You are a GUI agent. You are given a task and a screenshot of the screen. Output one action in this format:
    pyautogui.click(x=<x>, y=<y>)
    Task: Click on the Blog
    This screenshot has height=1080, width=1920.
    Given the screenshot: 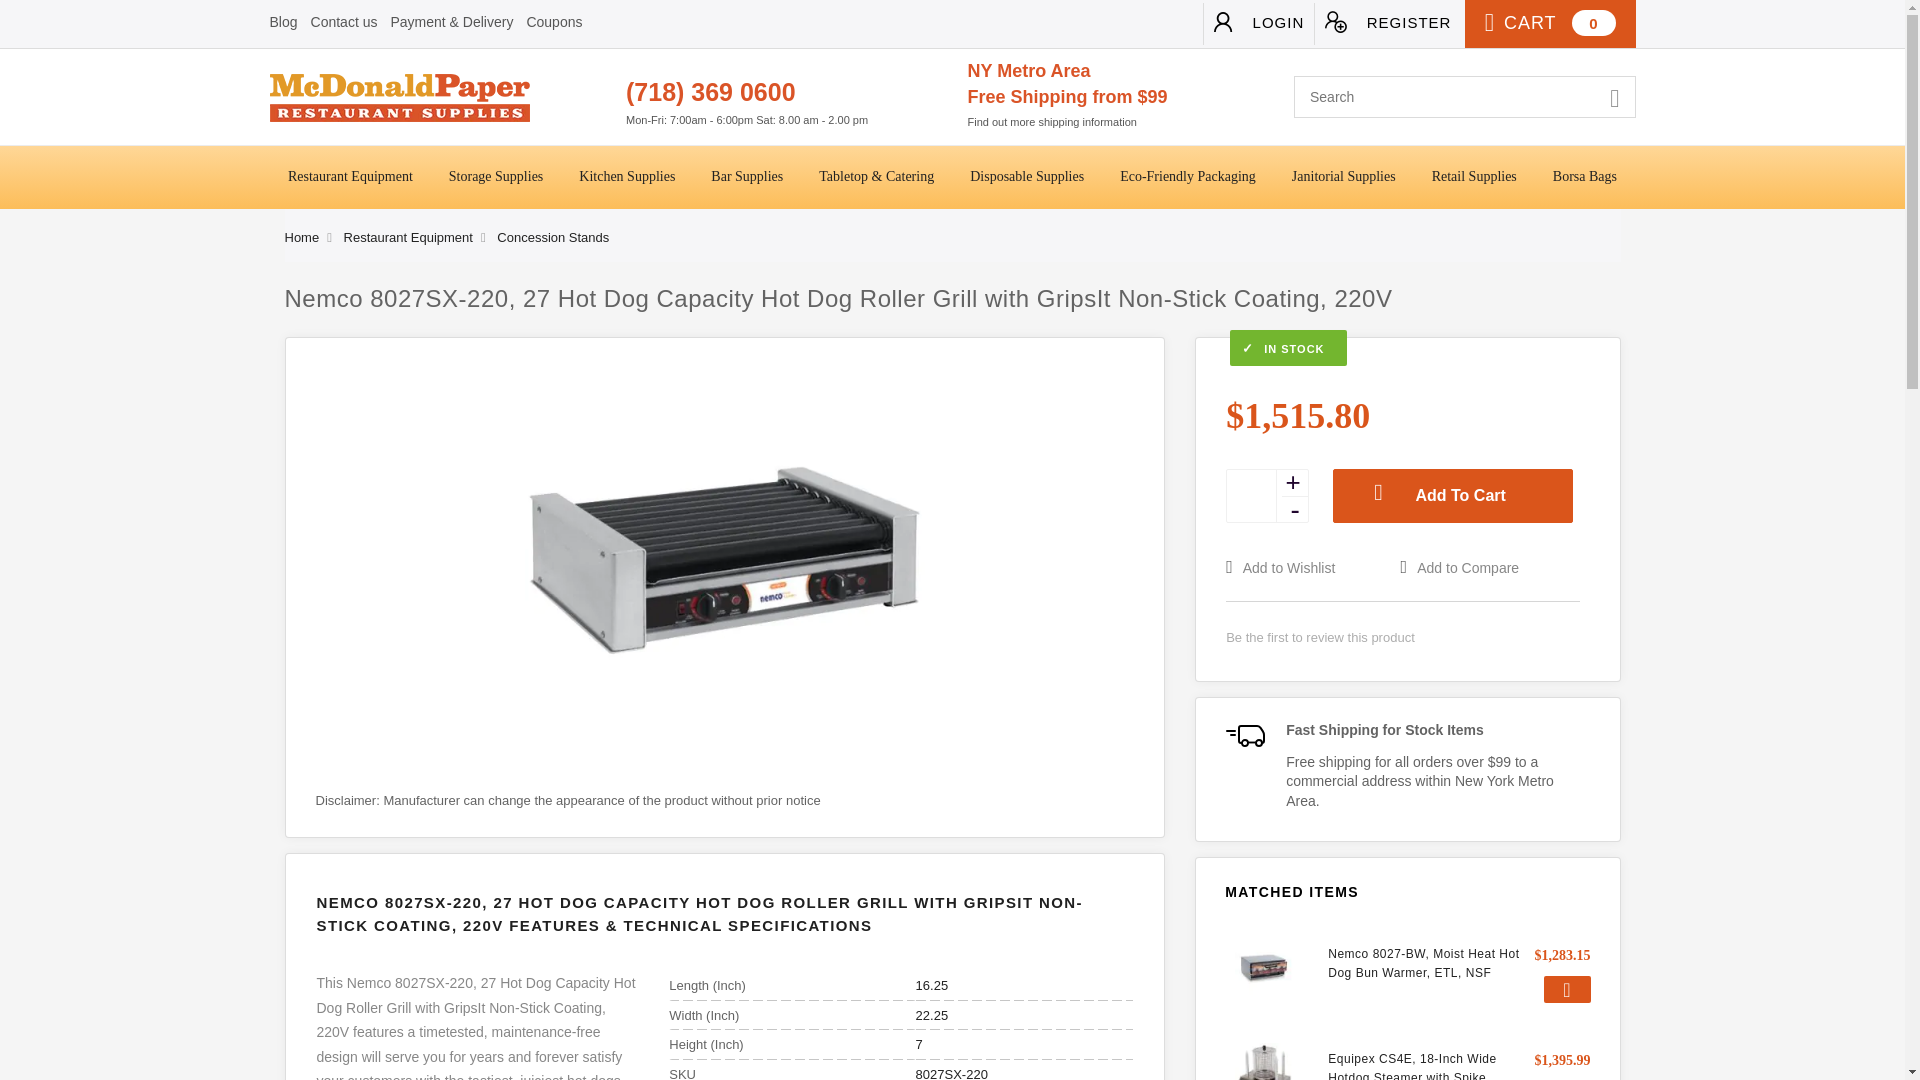 What is the action you would take?
    pyautogui.click(x=284, y=22)
    